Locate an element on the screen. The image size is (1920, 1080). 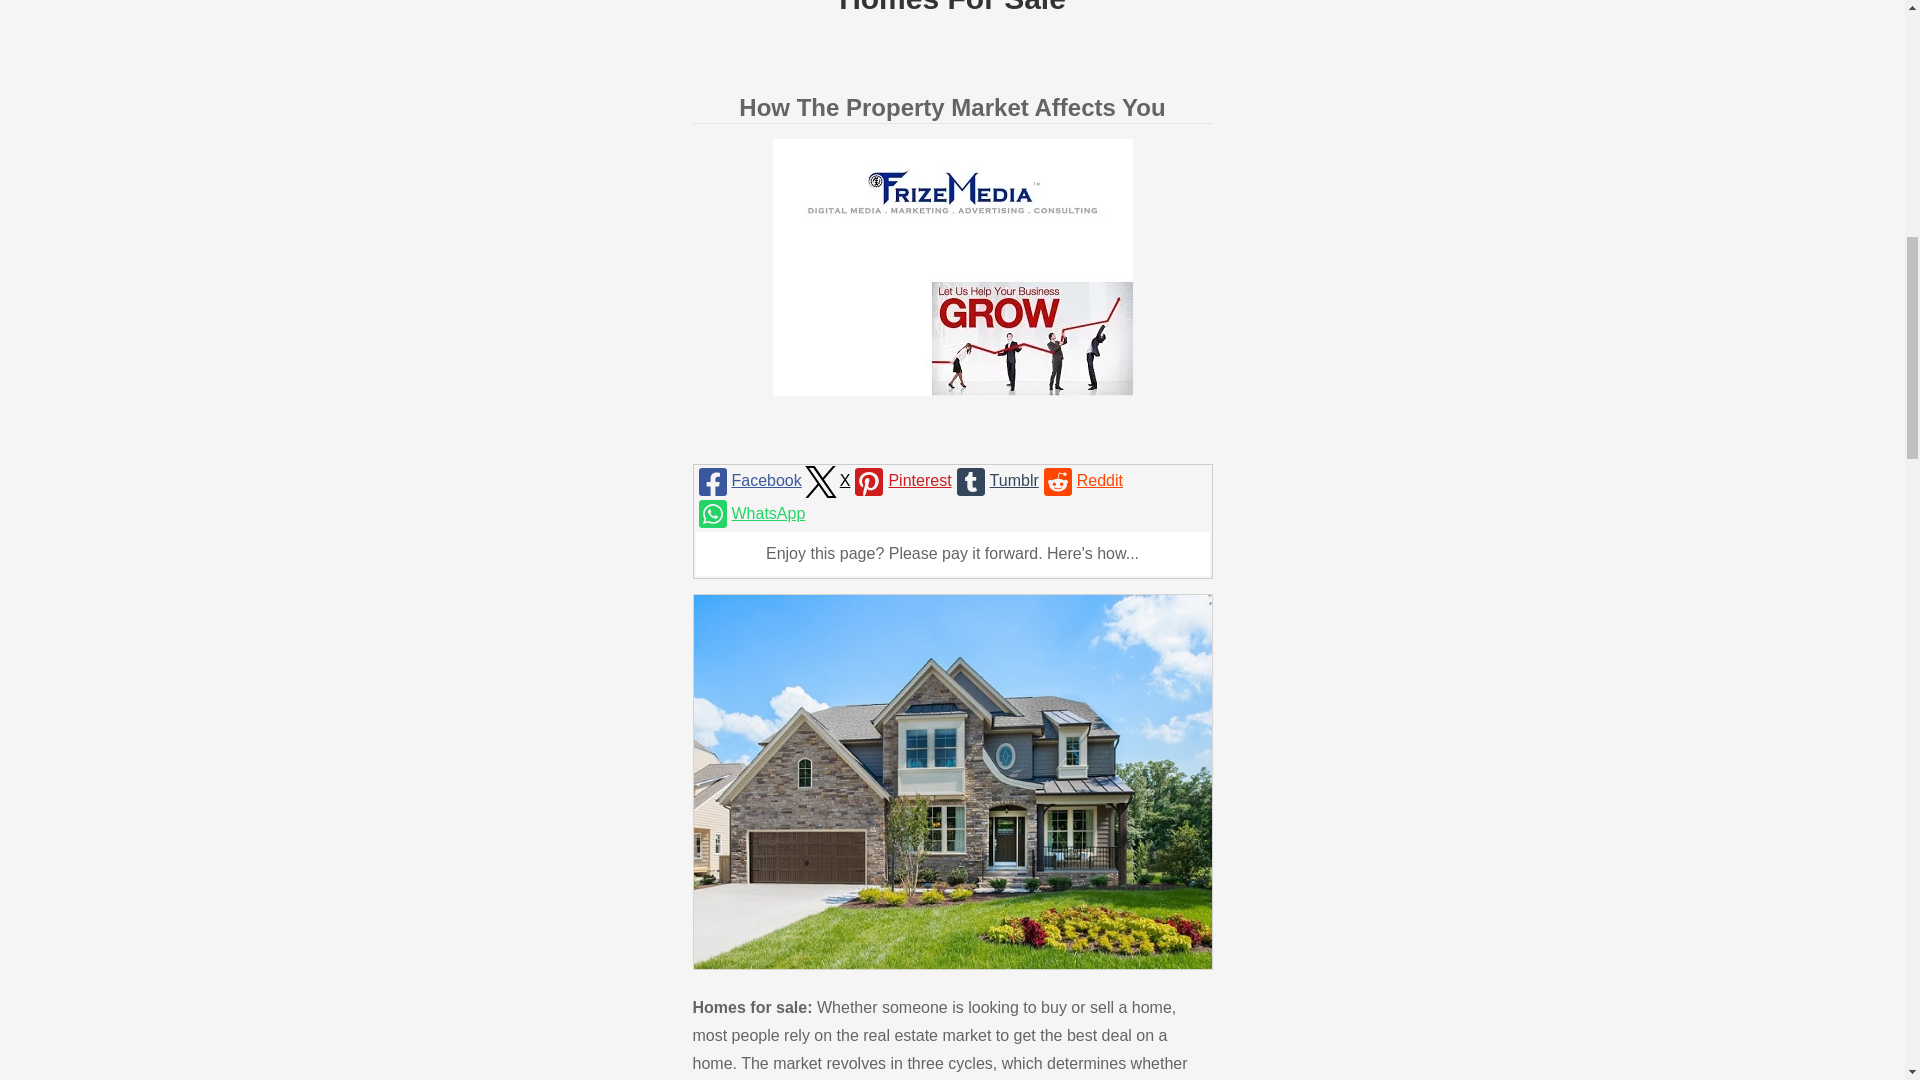
WhatsApp is located at coordinates (750, 514).